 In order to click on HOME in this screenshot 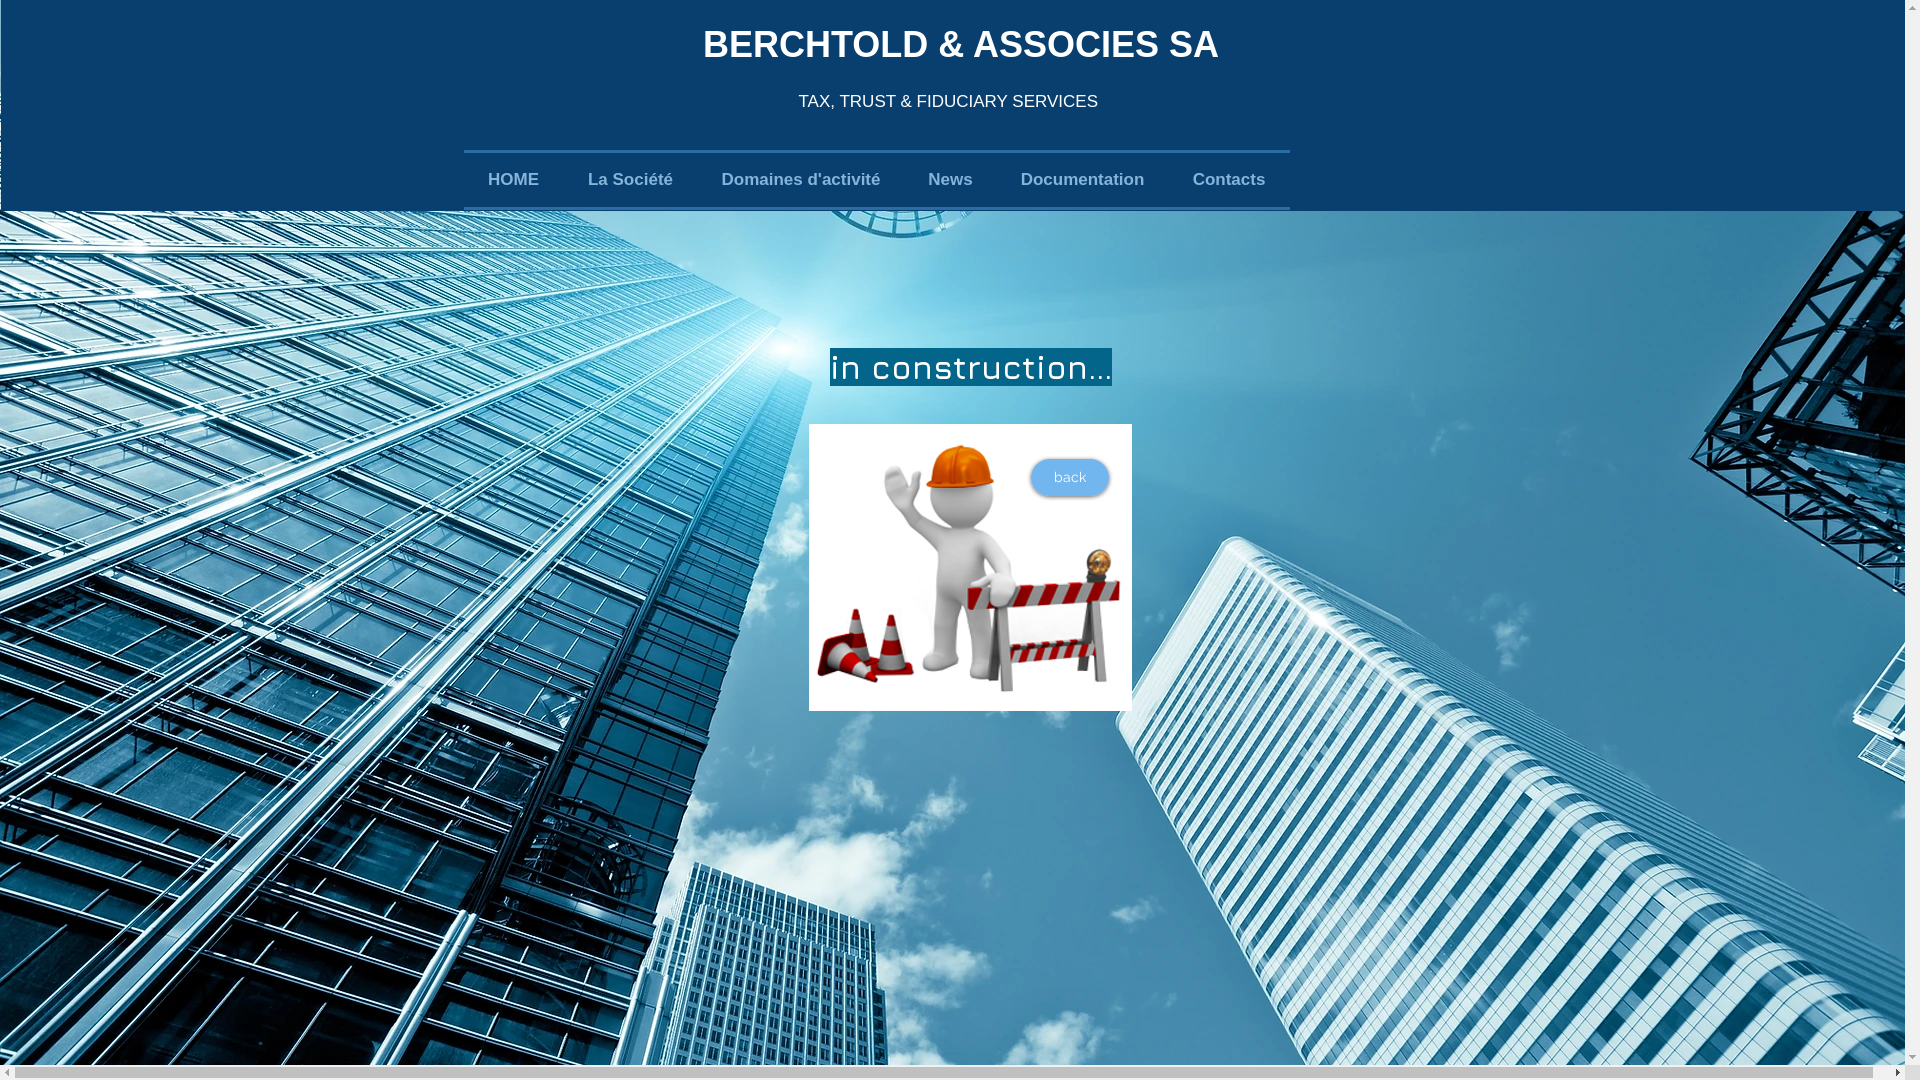, I will do `click(514, 180)`.